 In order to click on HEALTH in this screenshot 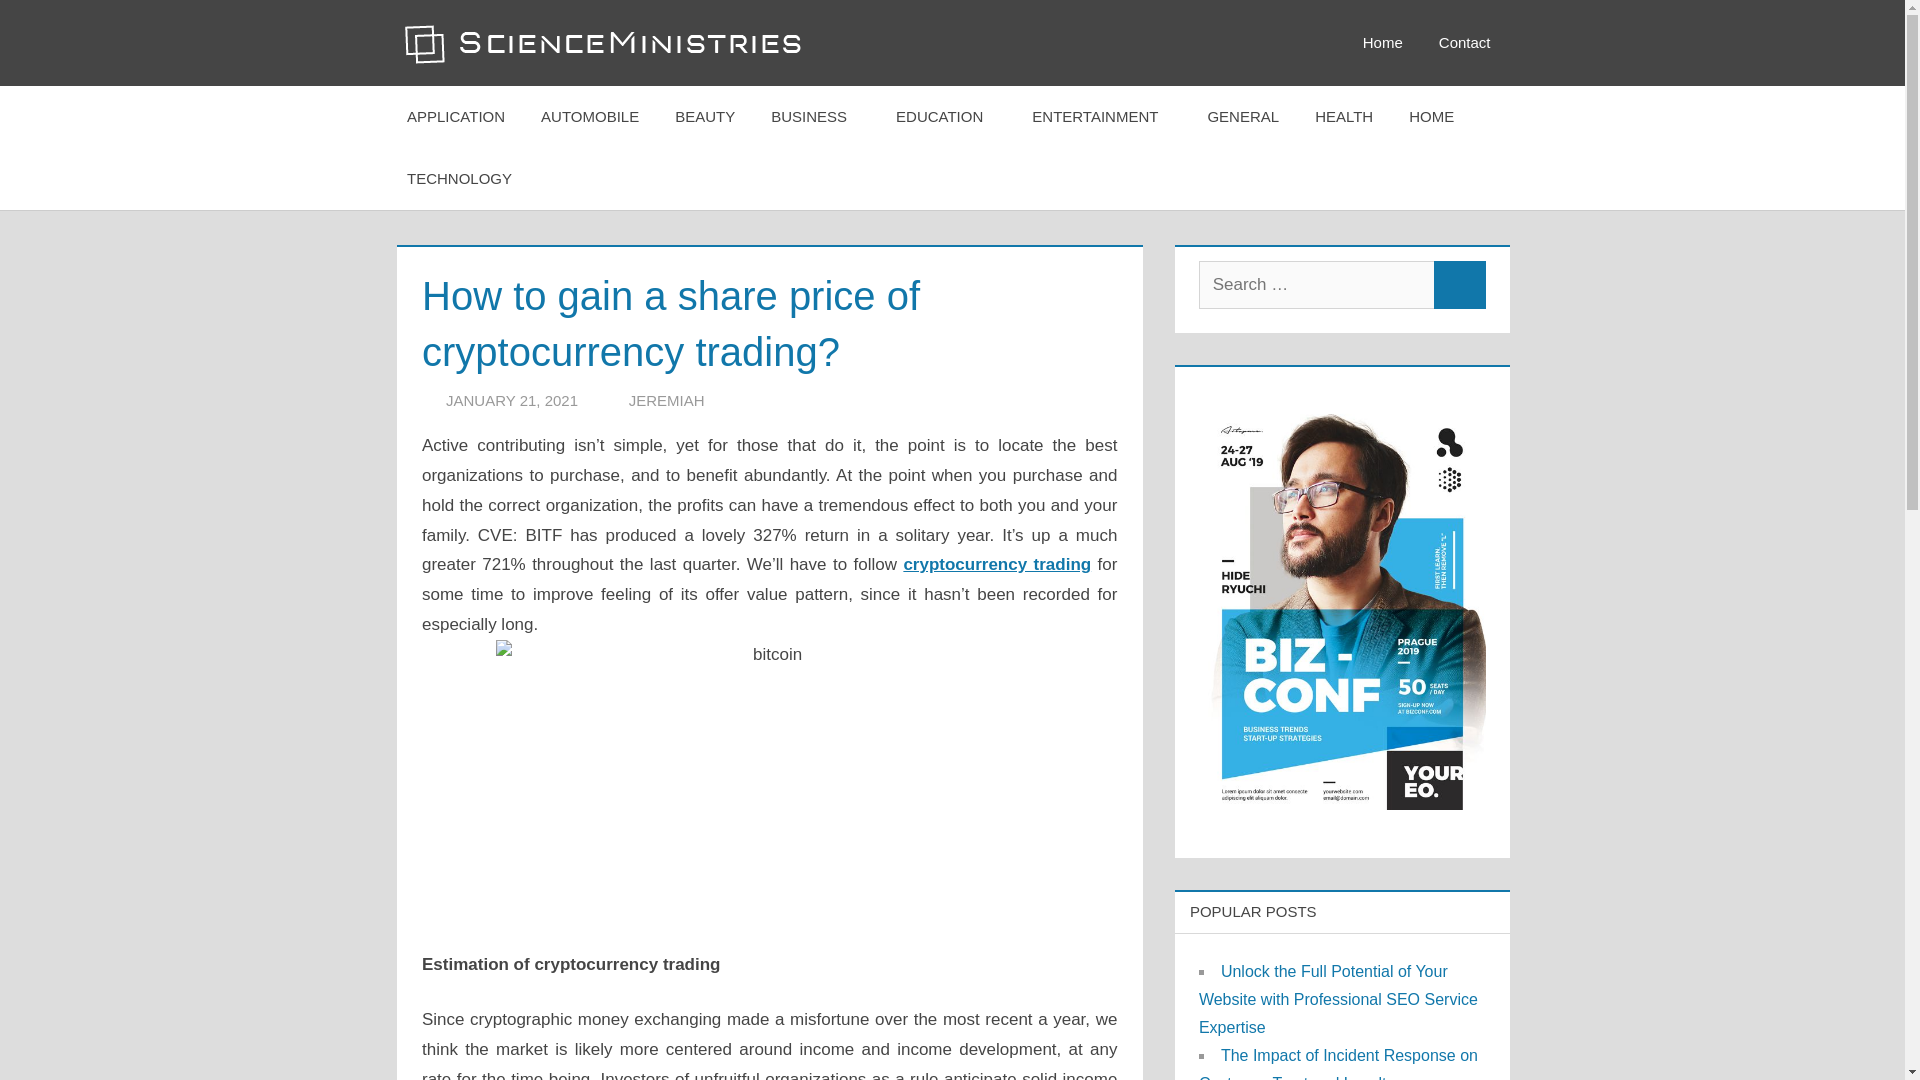, I will do `click(1344, 116)`.